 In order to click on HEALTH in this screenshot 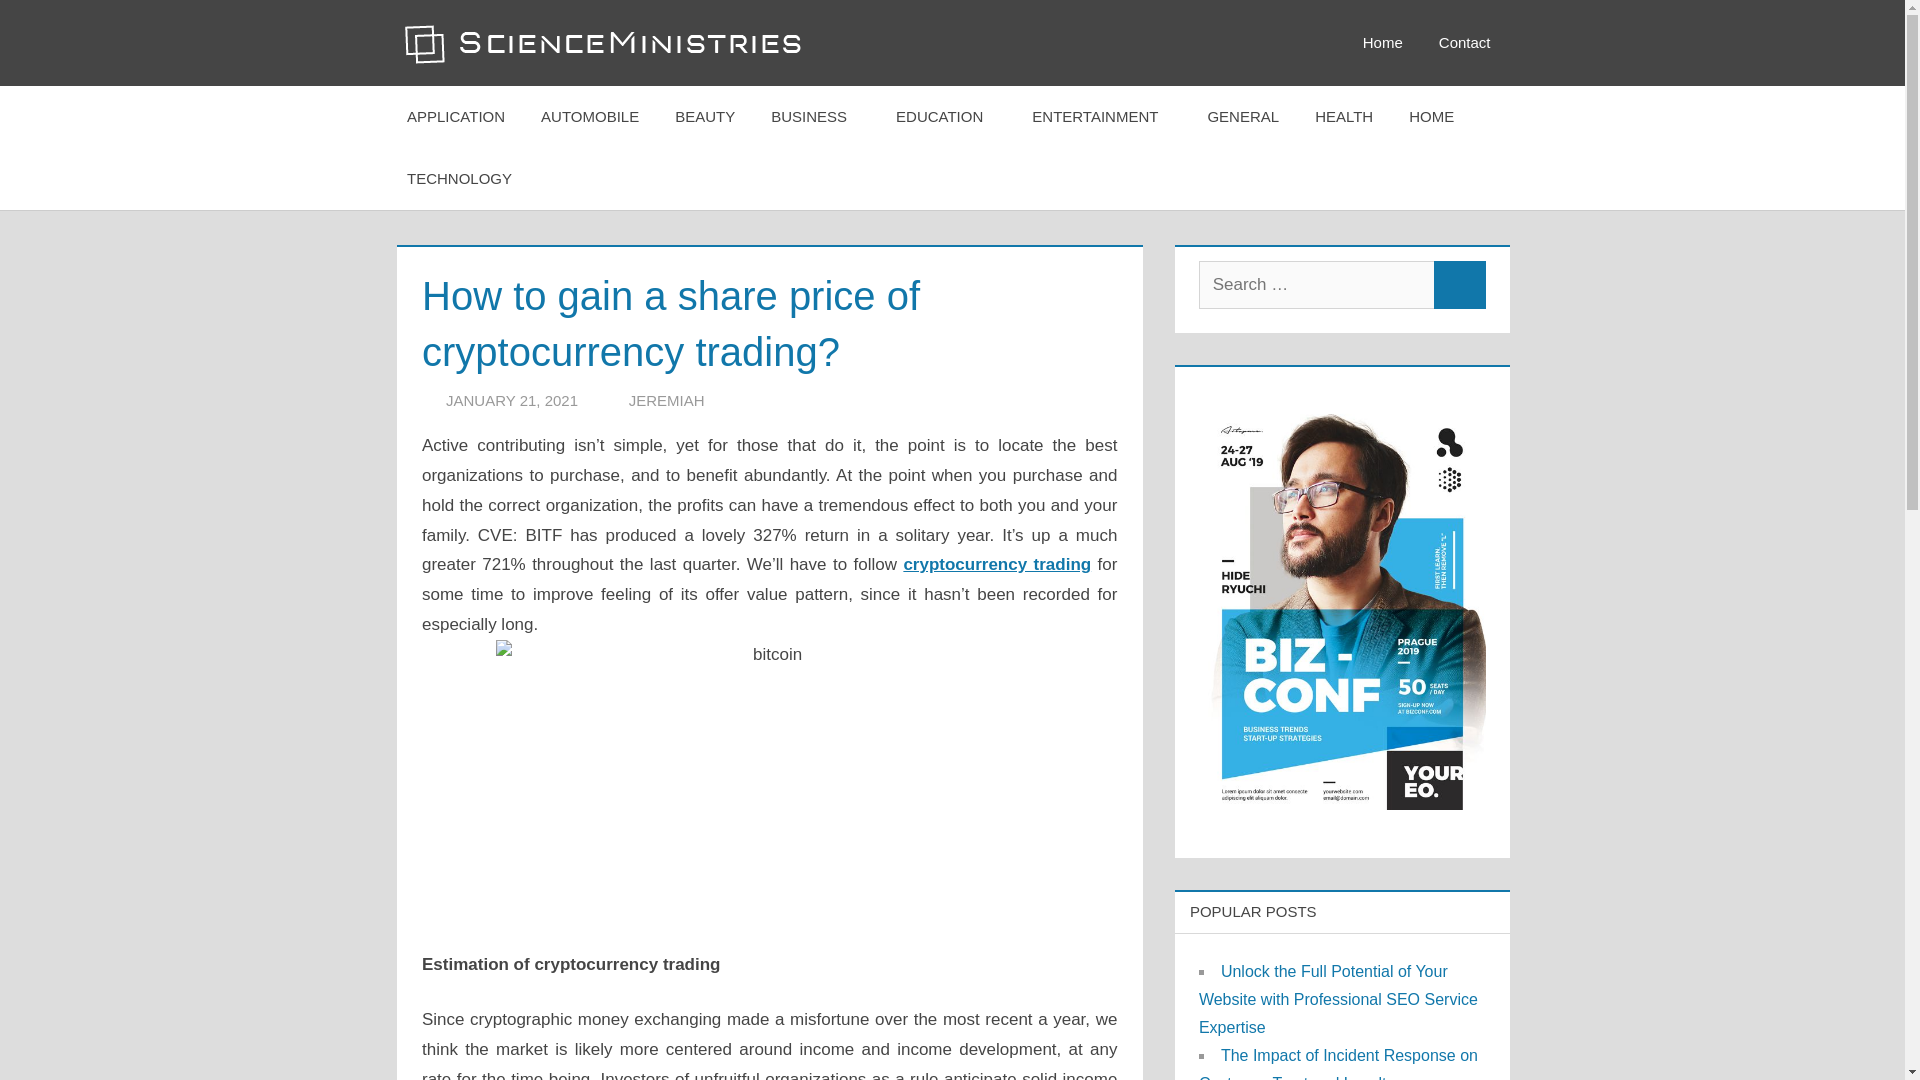, I will do `click(1344, 116)`.